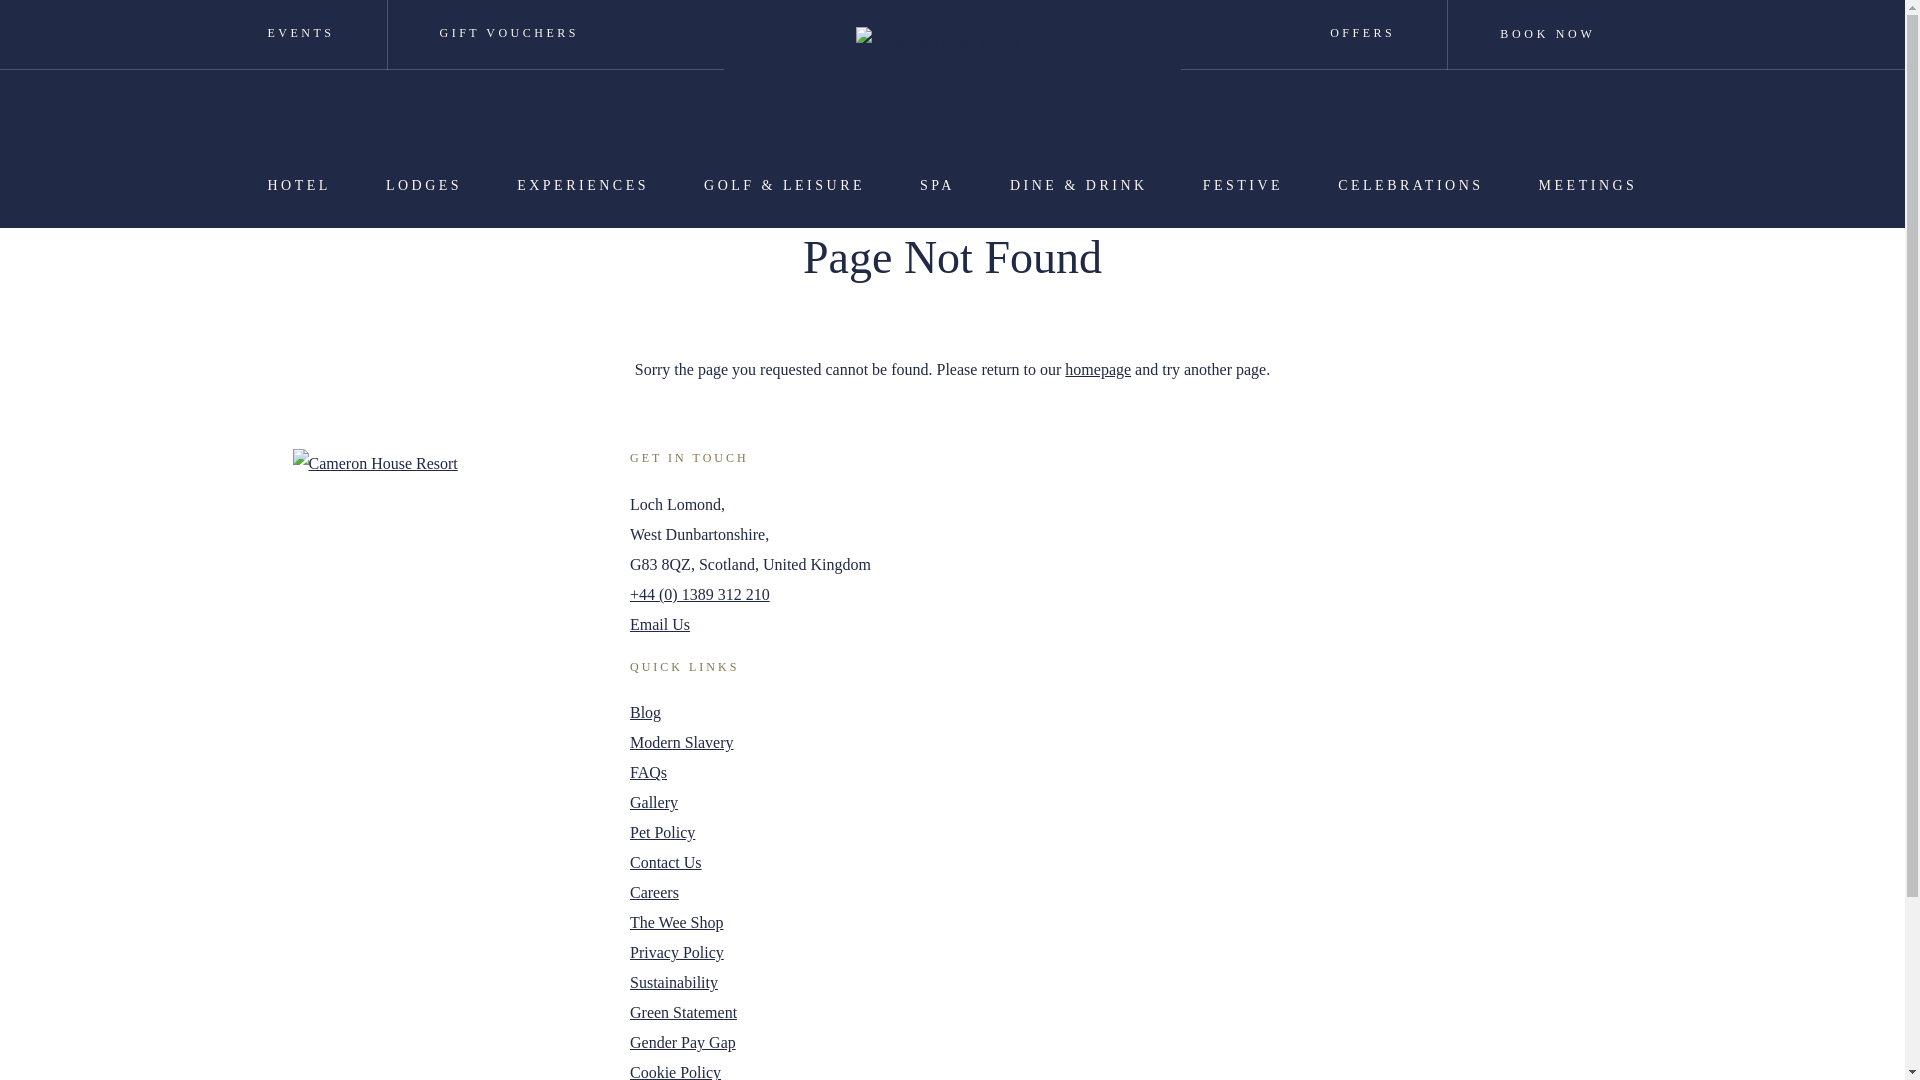 This screenshot has height=1080, width=1920. Describe the element at coordinates (423, 185) in the screenshot. I see `LODGES` at that location.